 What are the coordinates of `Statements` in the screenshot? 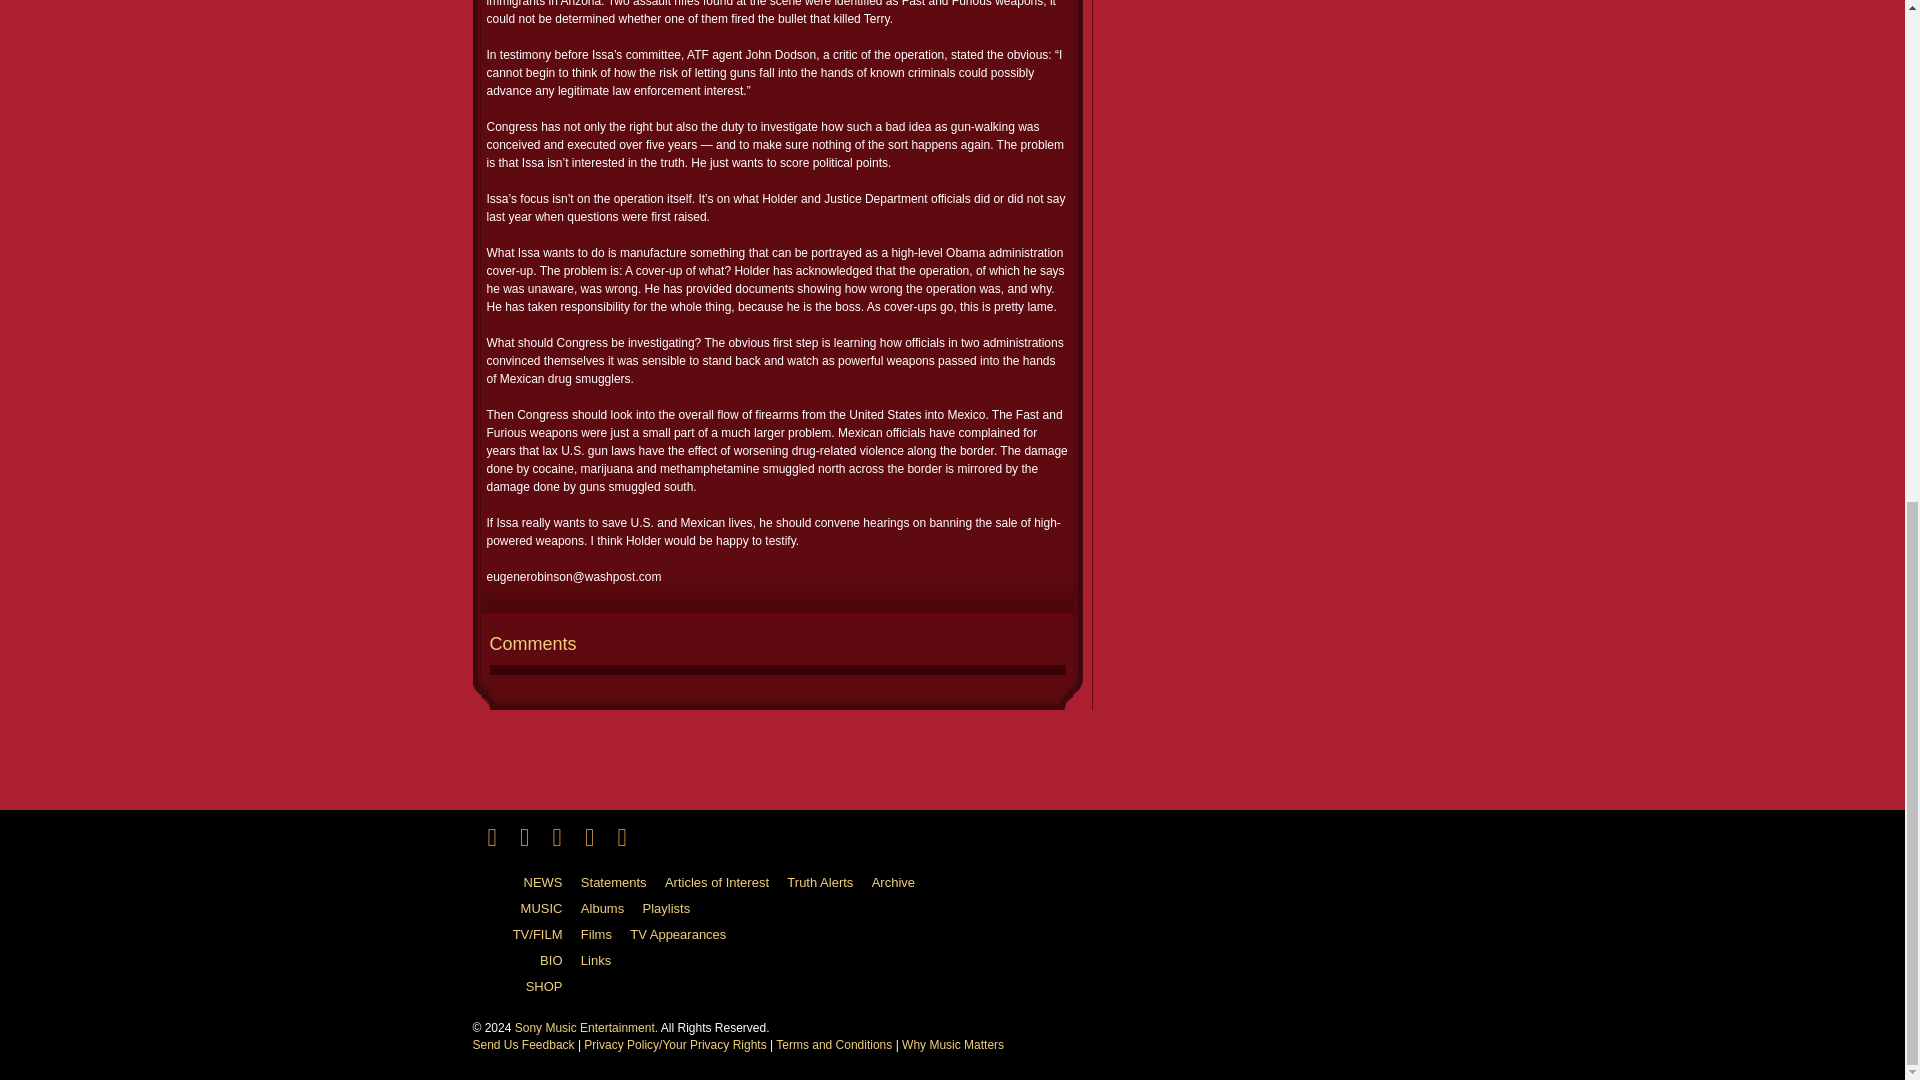 It's located at (622, 883).